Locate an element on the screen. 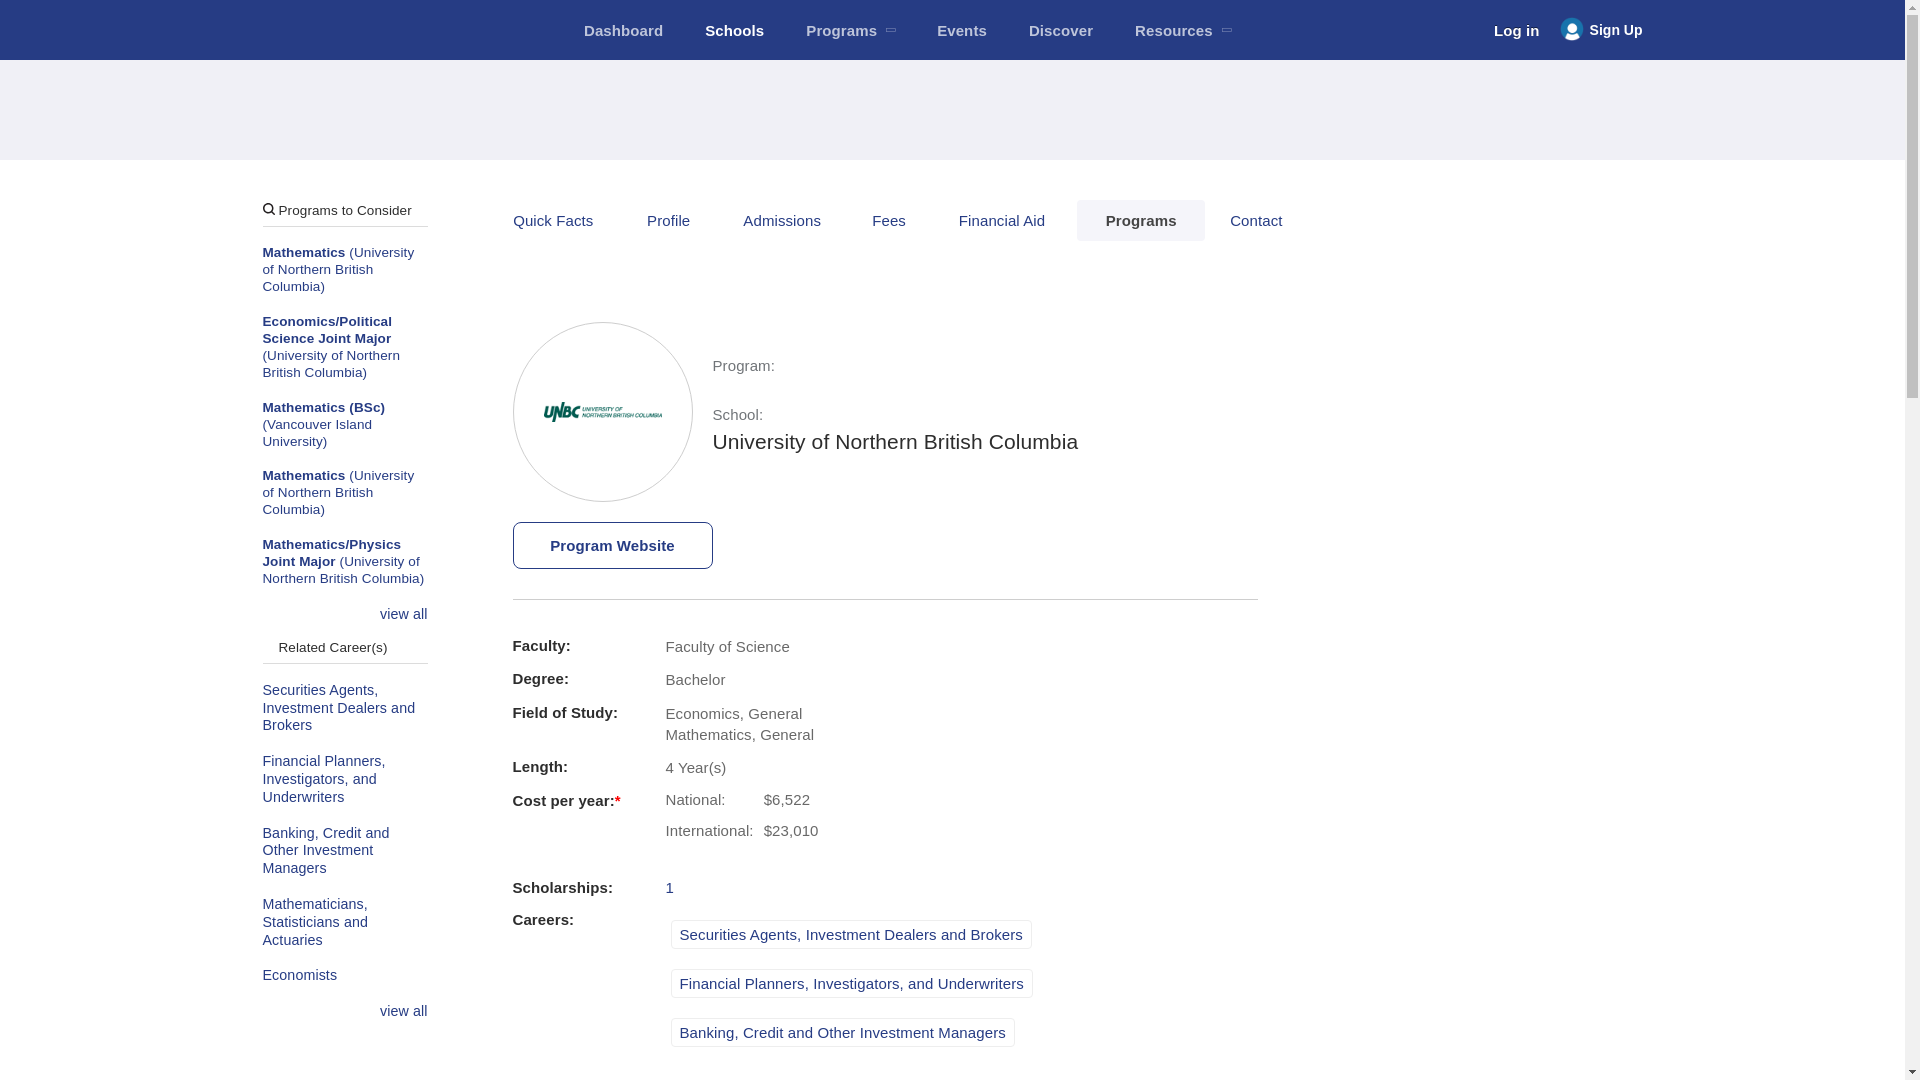  Programs is located at coordinates (850, 30).